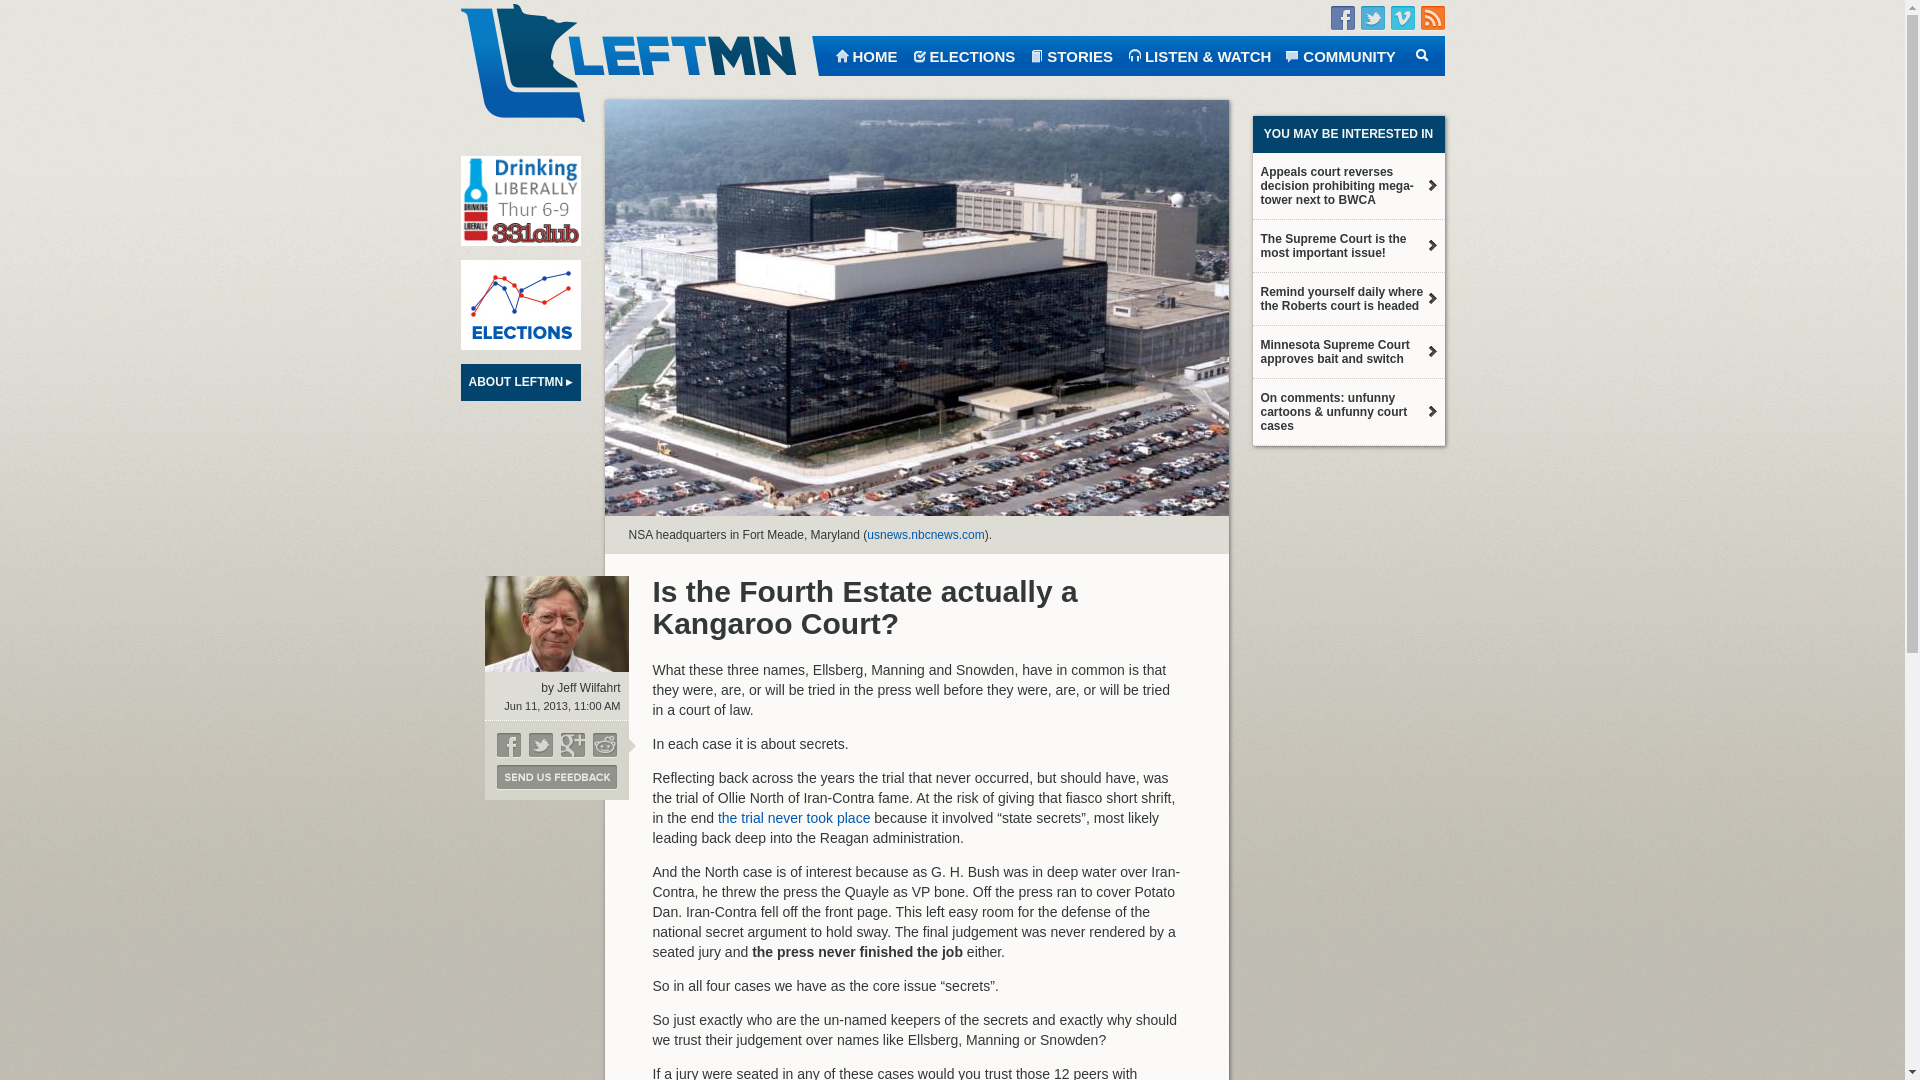 The height and width of the screenshot is (1080, 1920). Describe the element at coordinates (1402, 18) in the screenshot. I see `Vimeo` at that location.